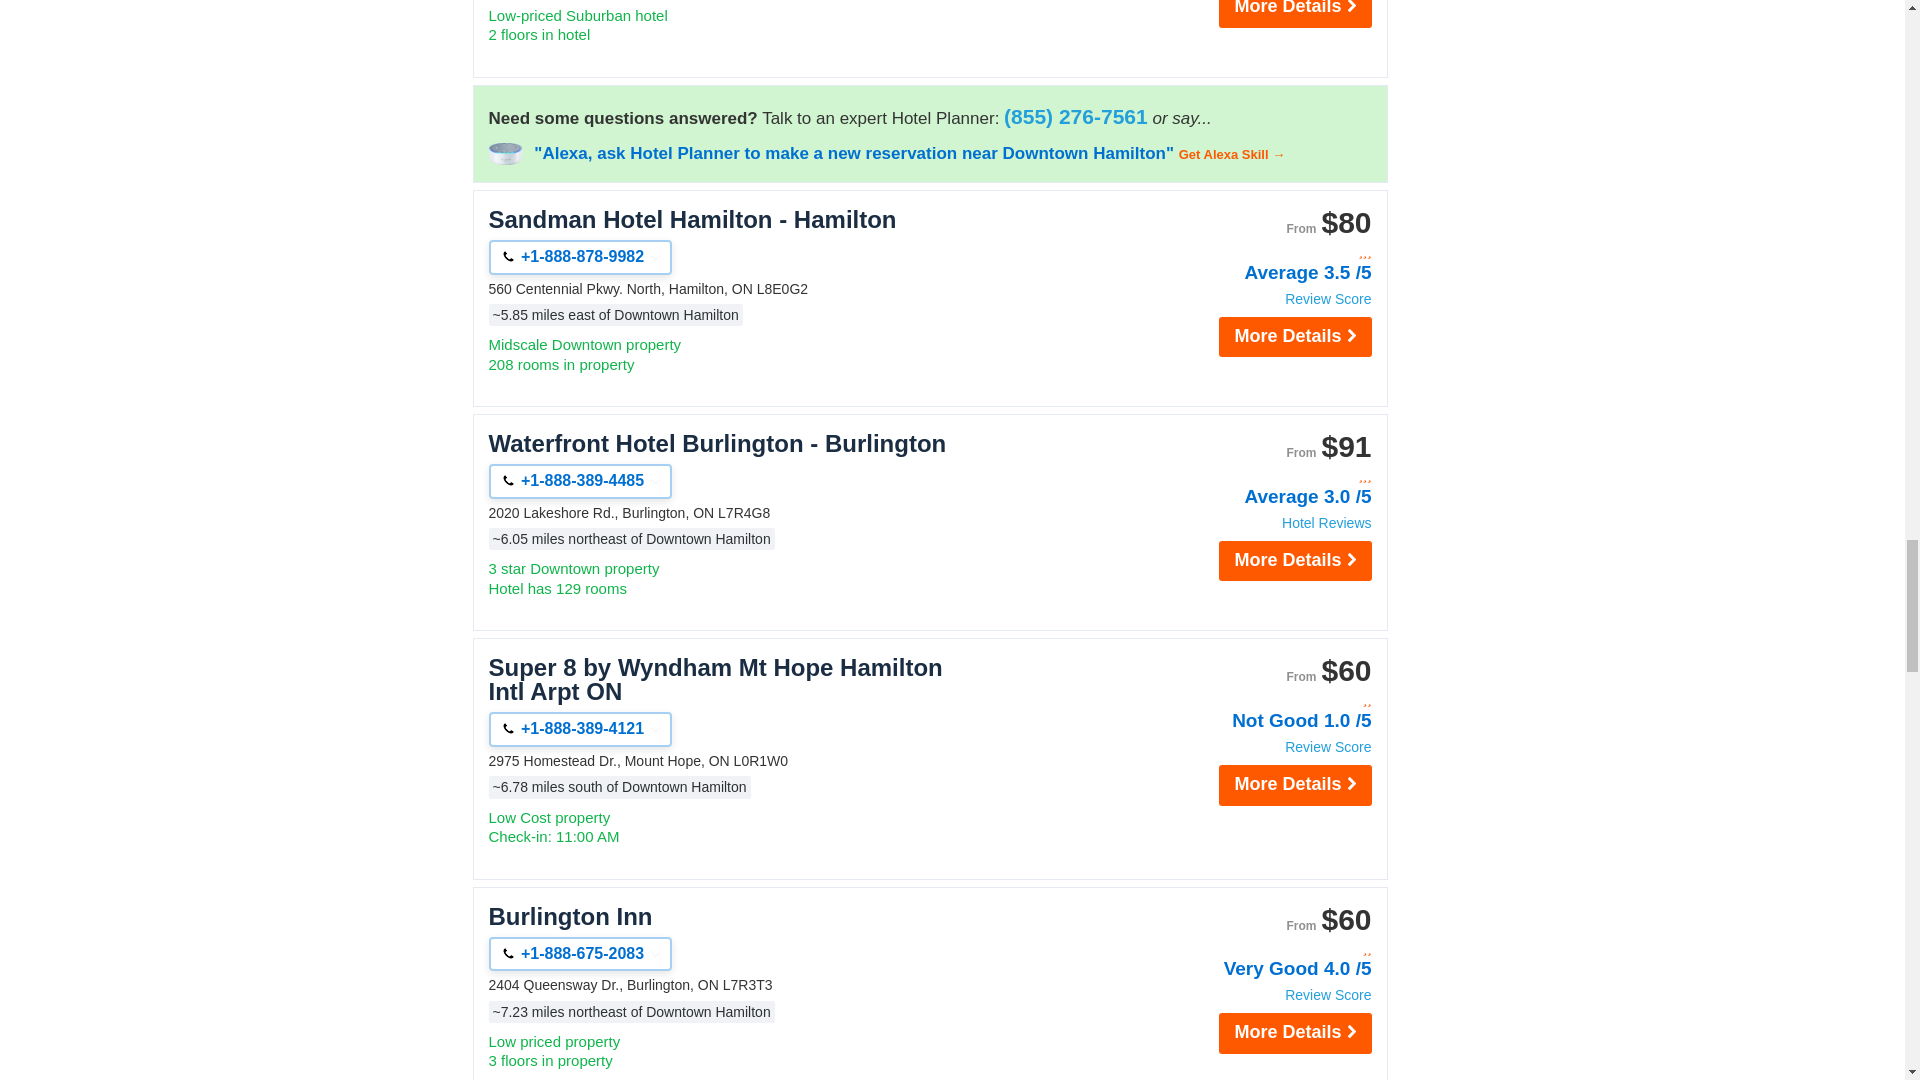 The height and width of the screenshot is (1080, 1920). Describe the element at coordinates (1264, 700) in the screenshot. I see `2 stars` at that location.